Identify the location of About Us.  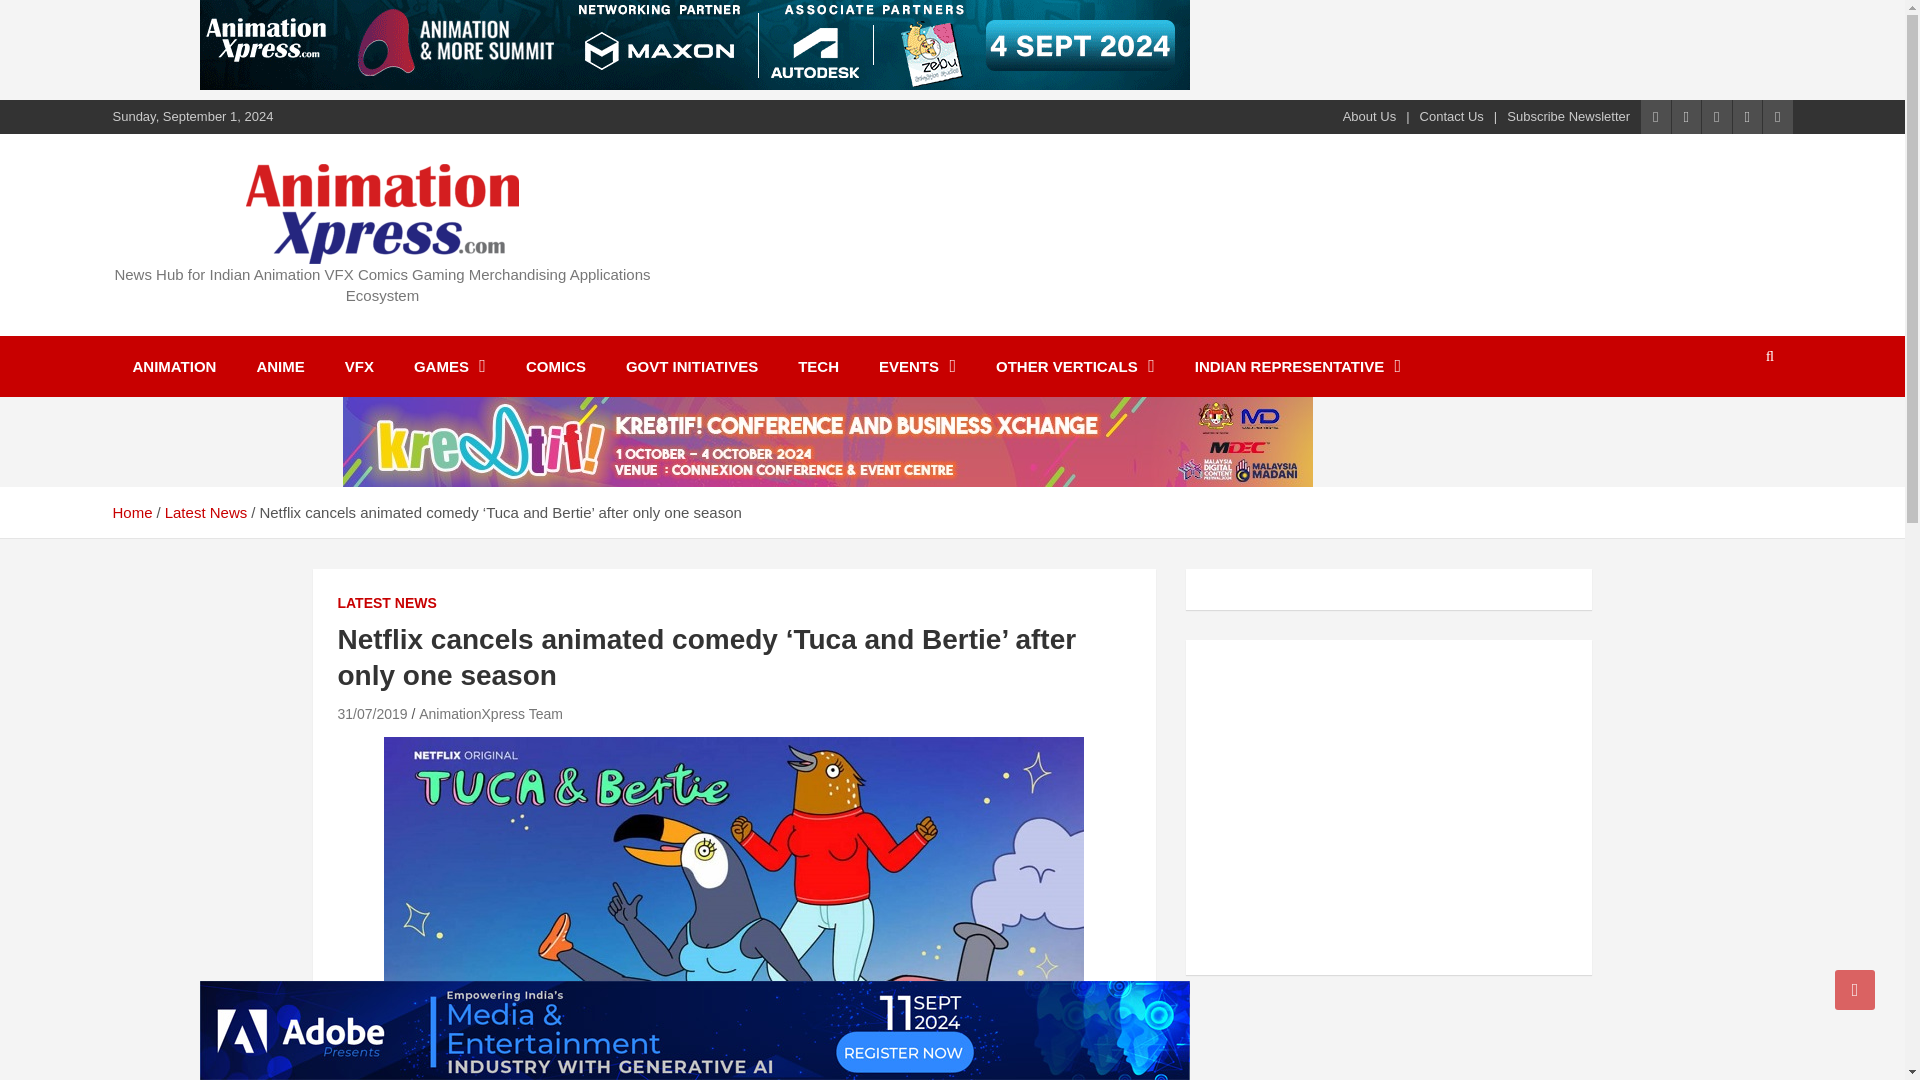
(1368, 117).